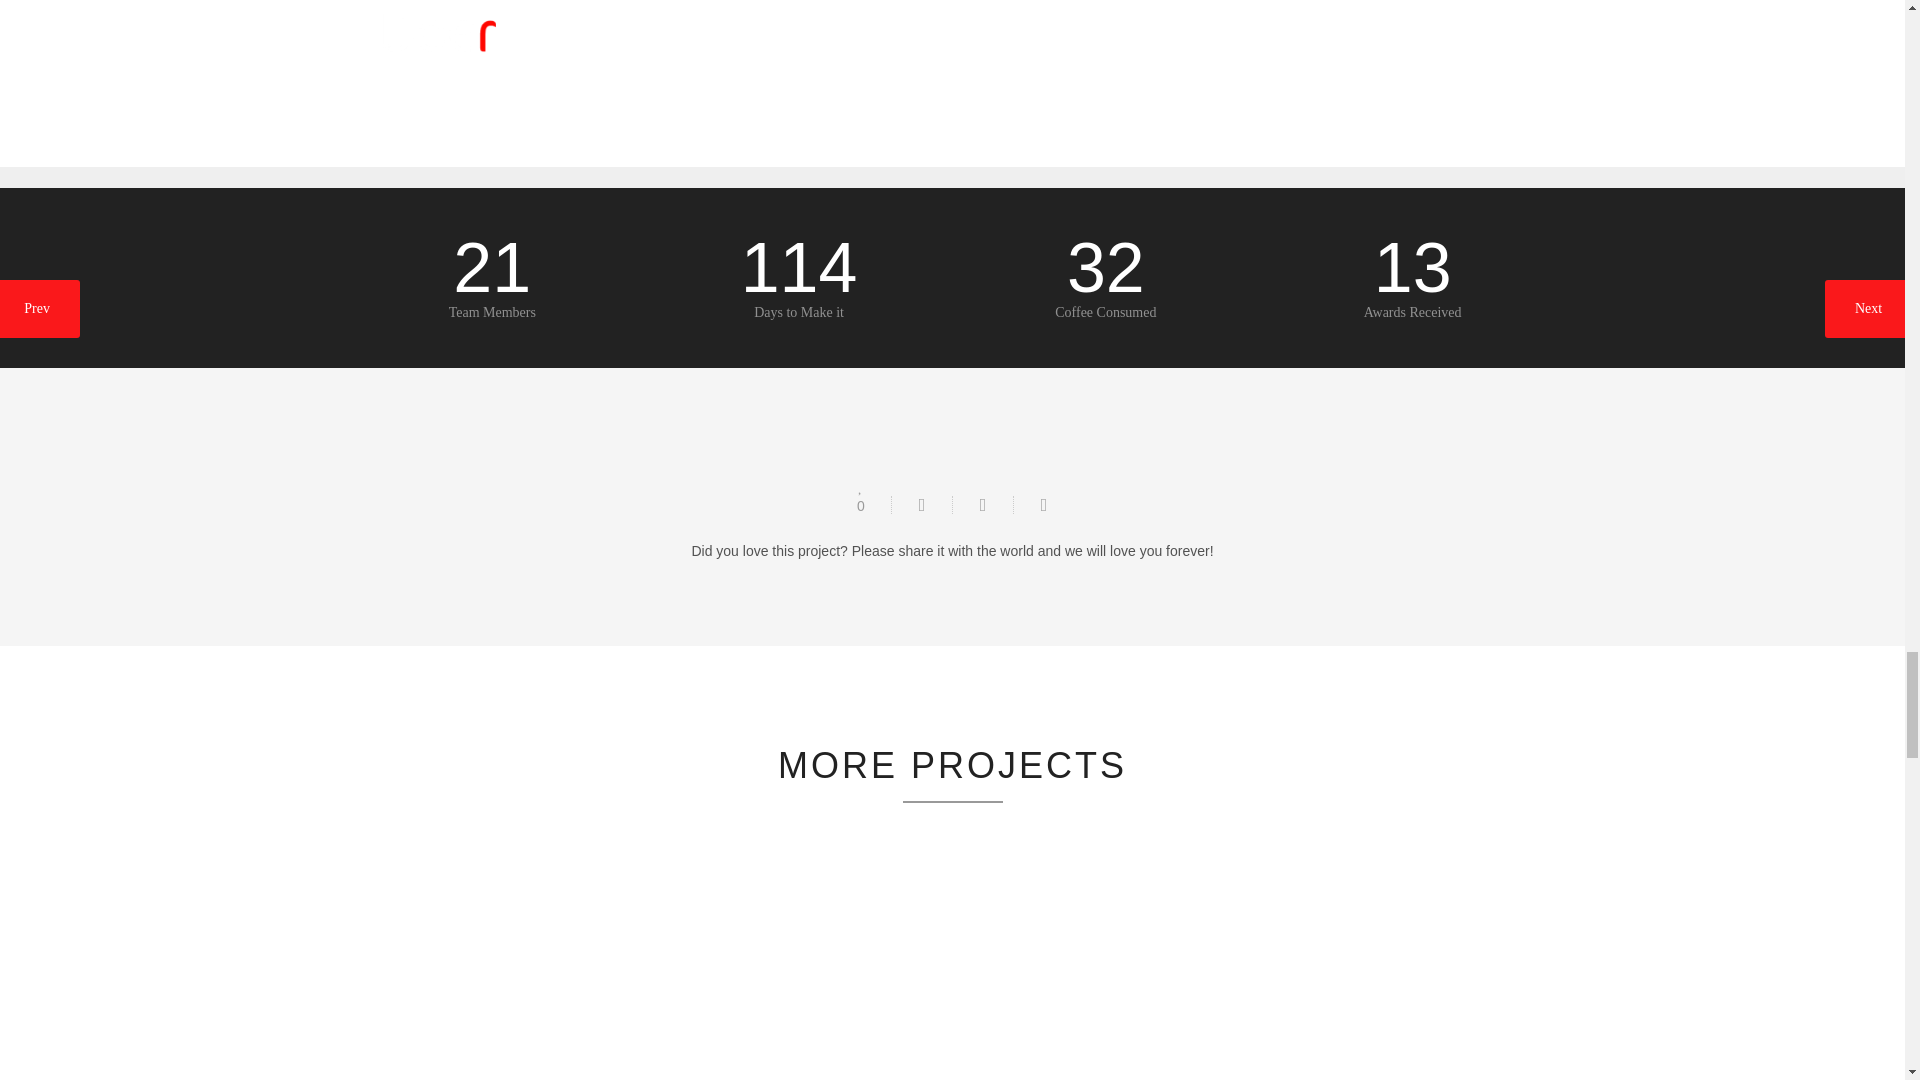 This screenshot has width=1920, height=1080. What do you see at coordinates (860, 497) in the screenshot?
I see `Like this` at bounding box center [860, 497].